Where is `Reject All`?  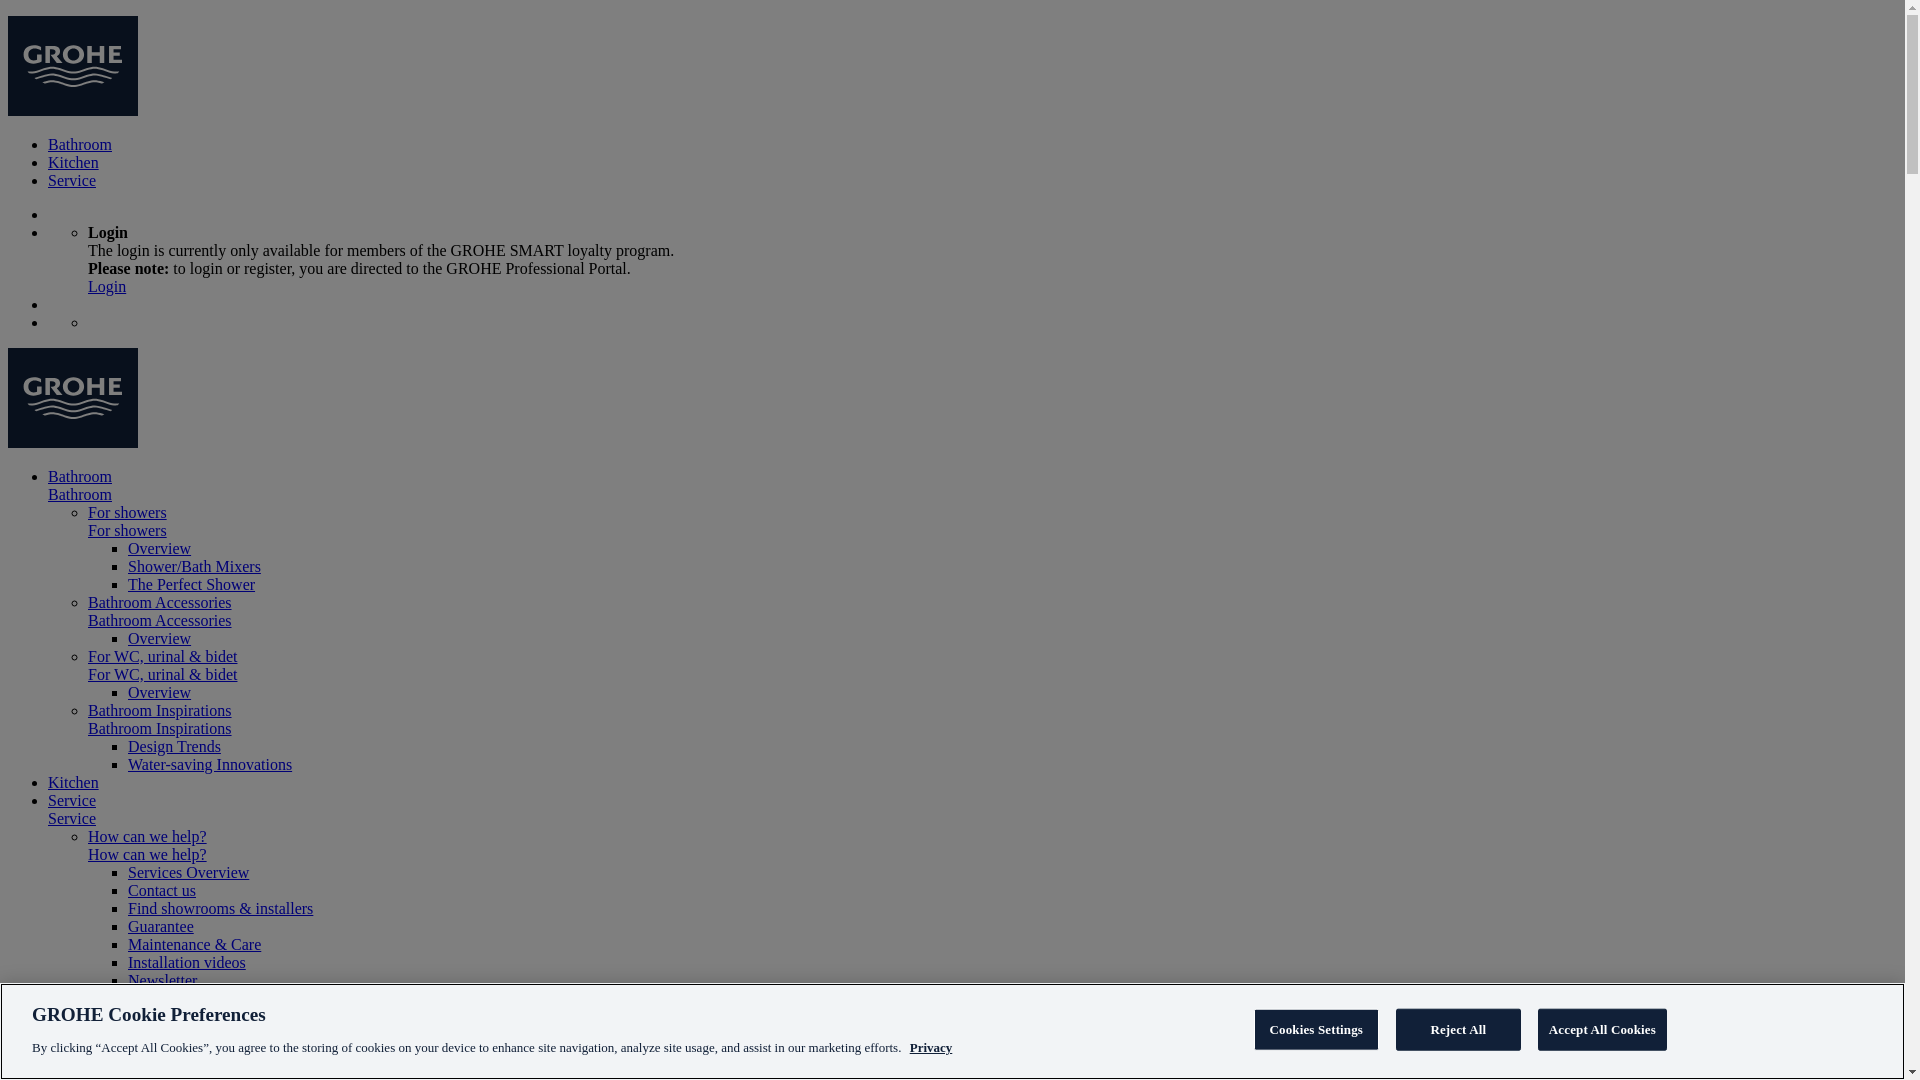 Reject All is located at coordinates (1458, 1030).